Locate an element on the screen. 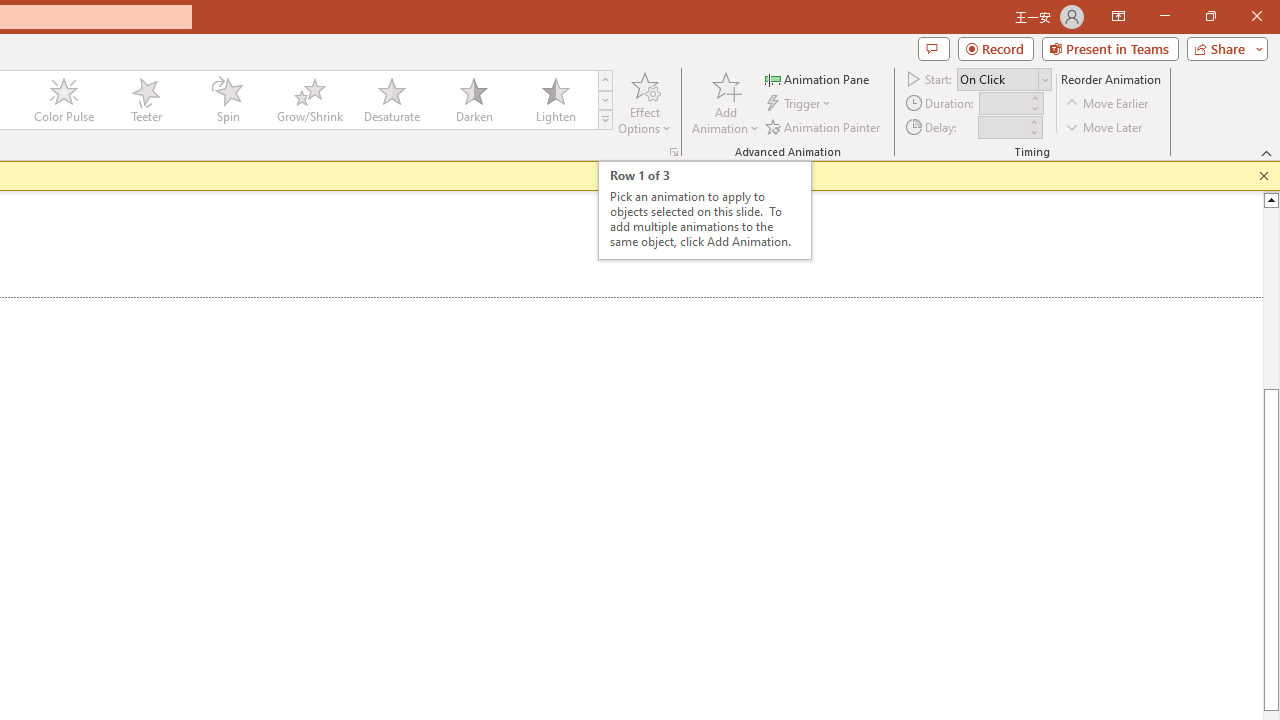 The width and height of the screenshot is (1280, 720). Open is located at coordinates (1044, 80).